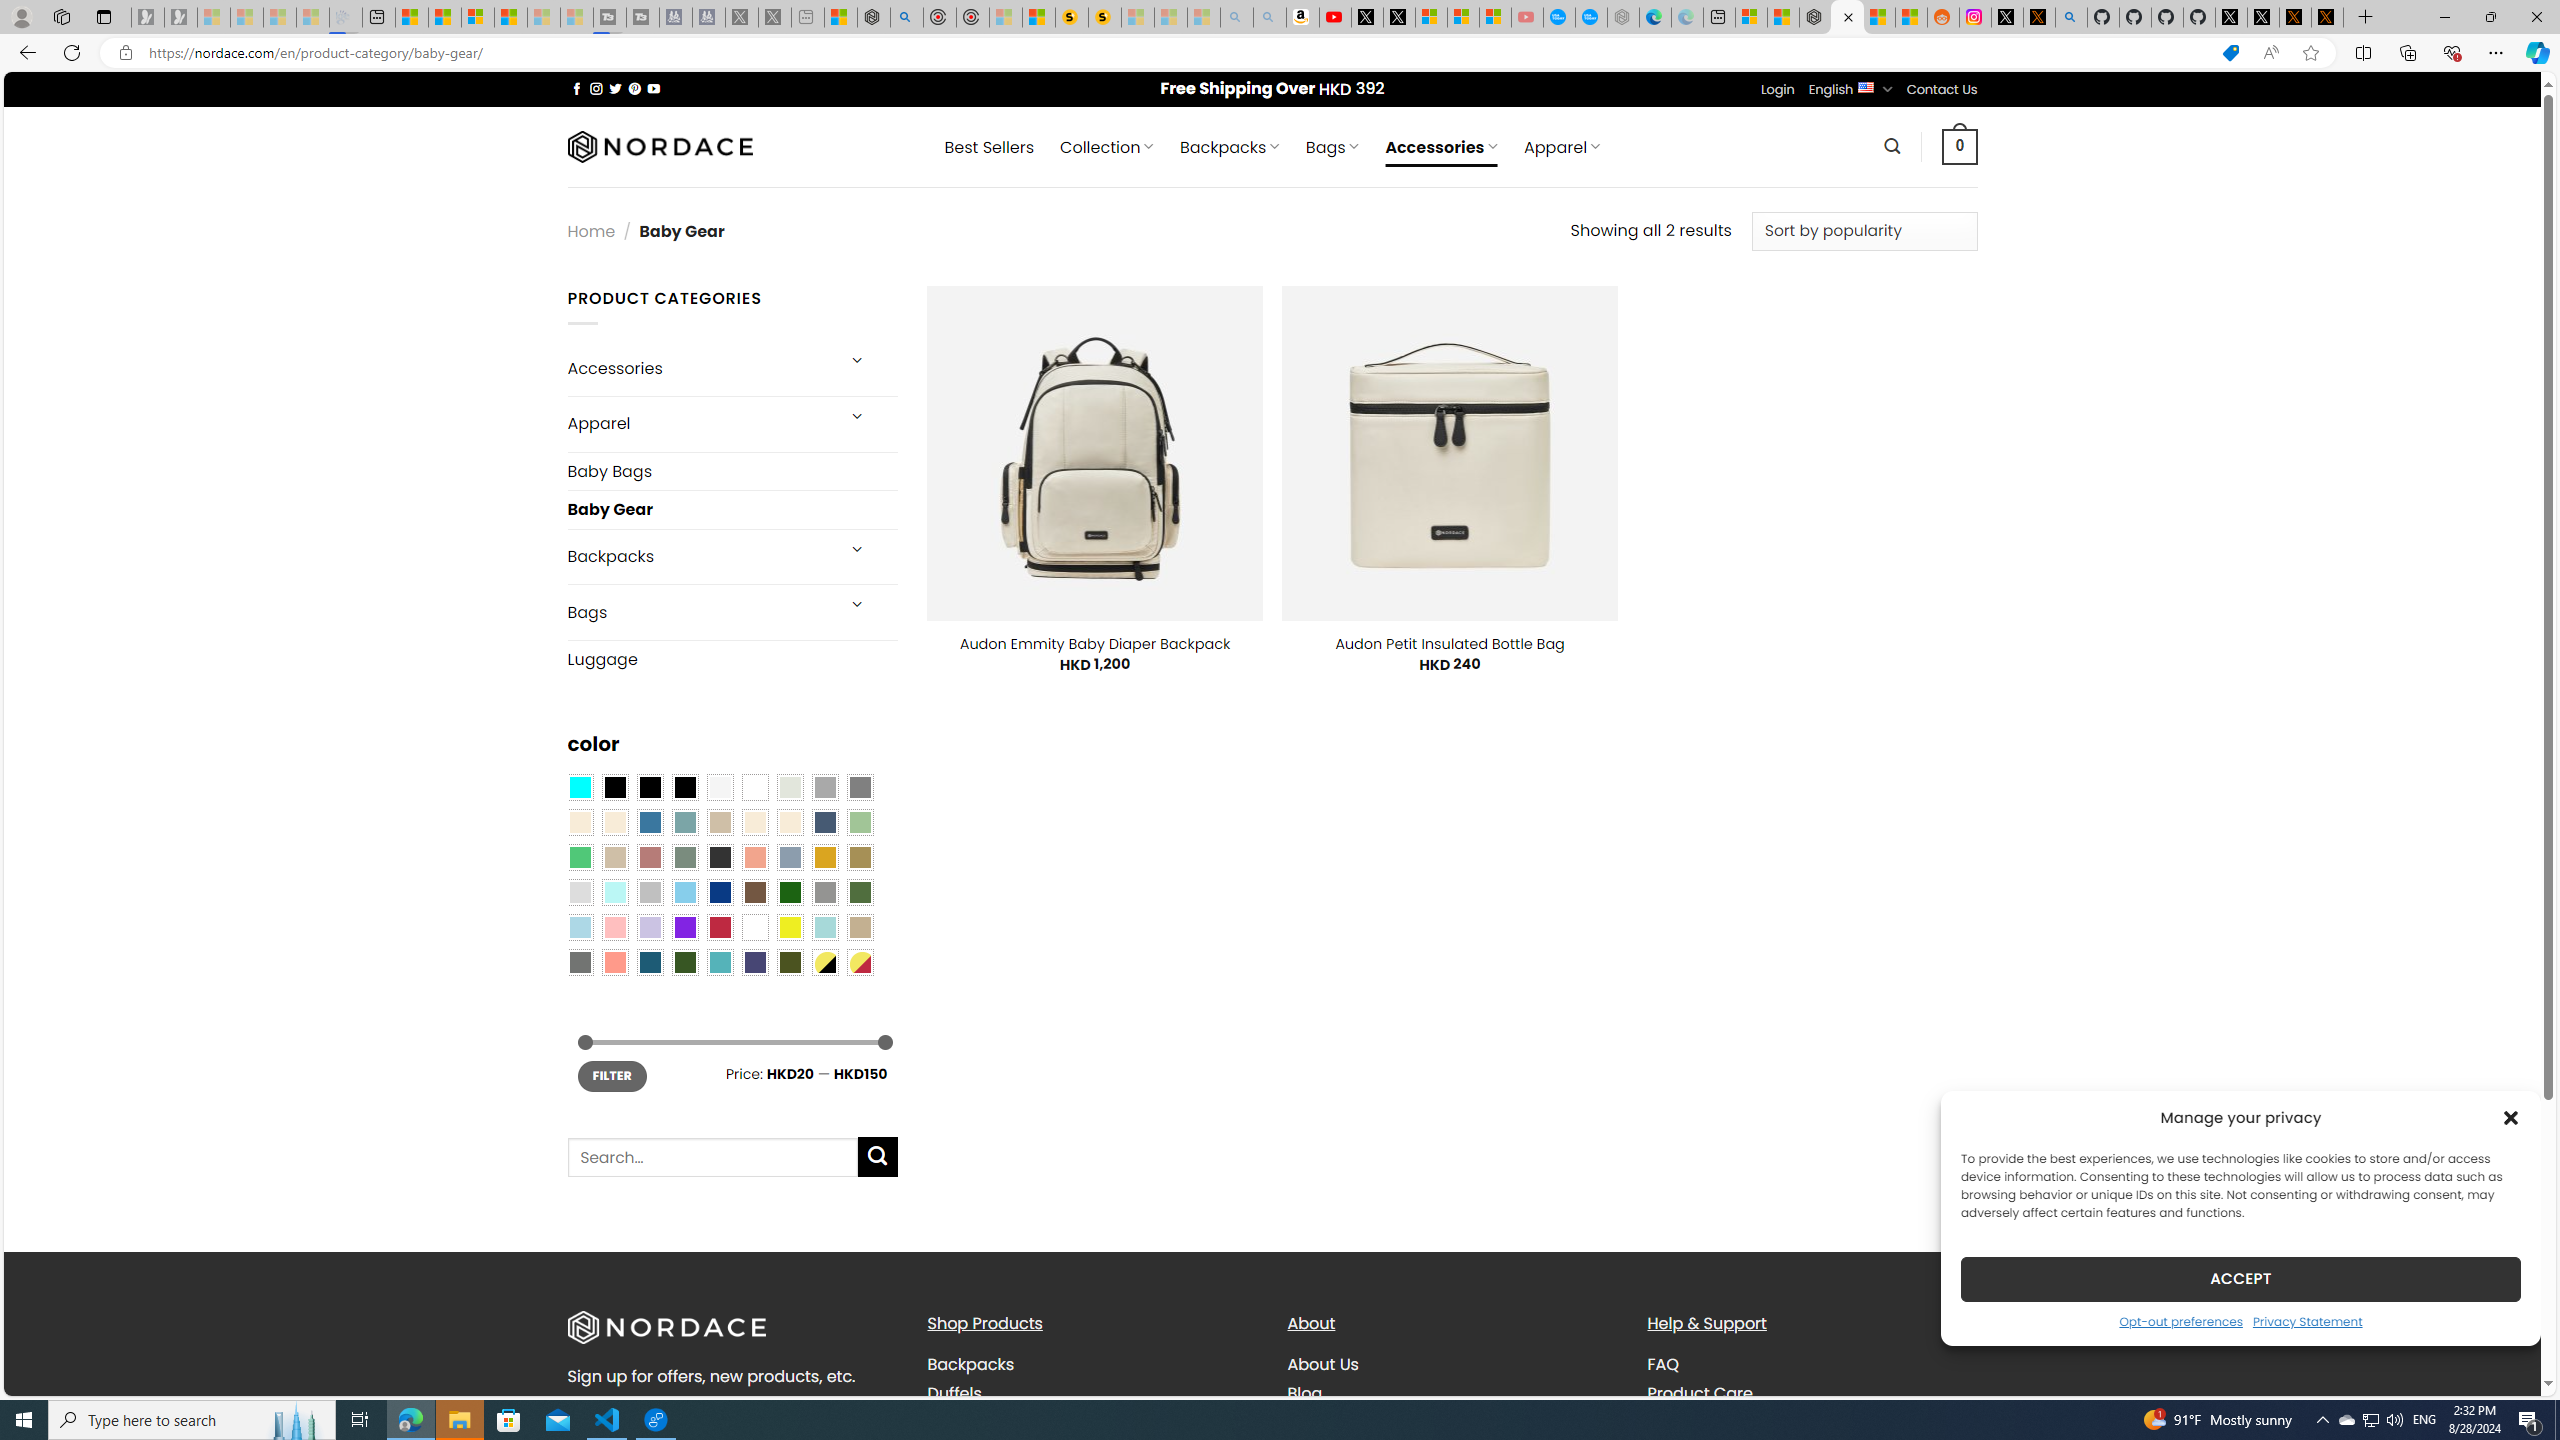  Describe the element at coordinates (576, 88) in the screenshot. I see `Follow on Facebook` at that location.